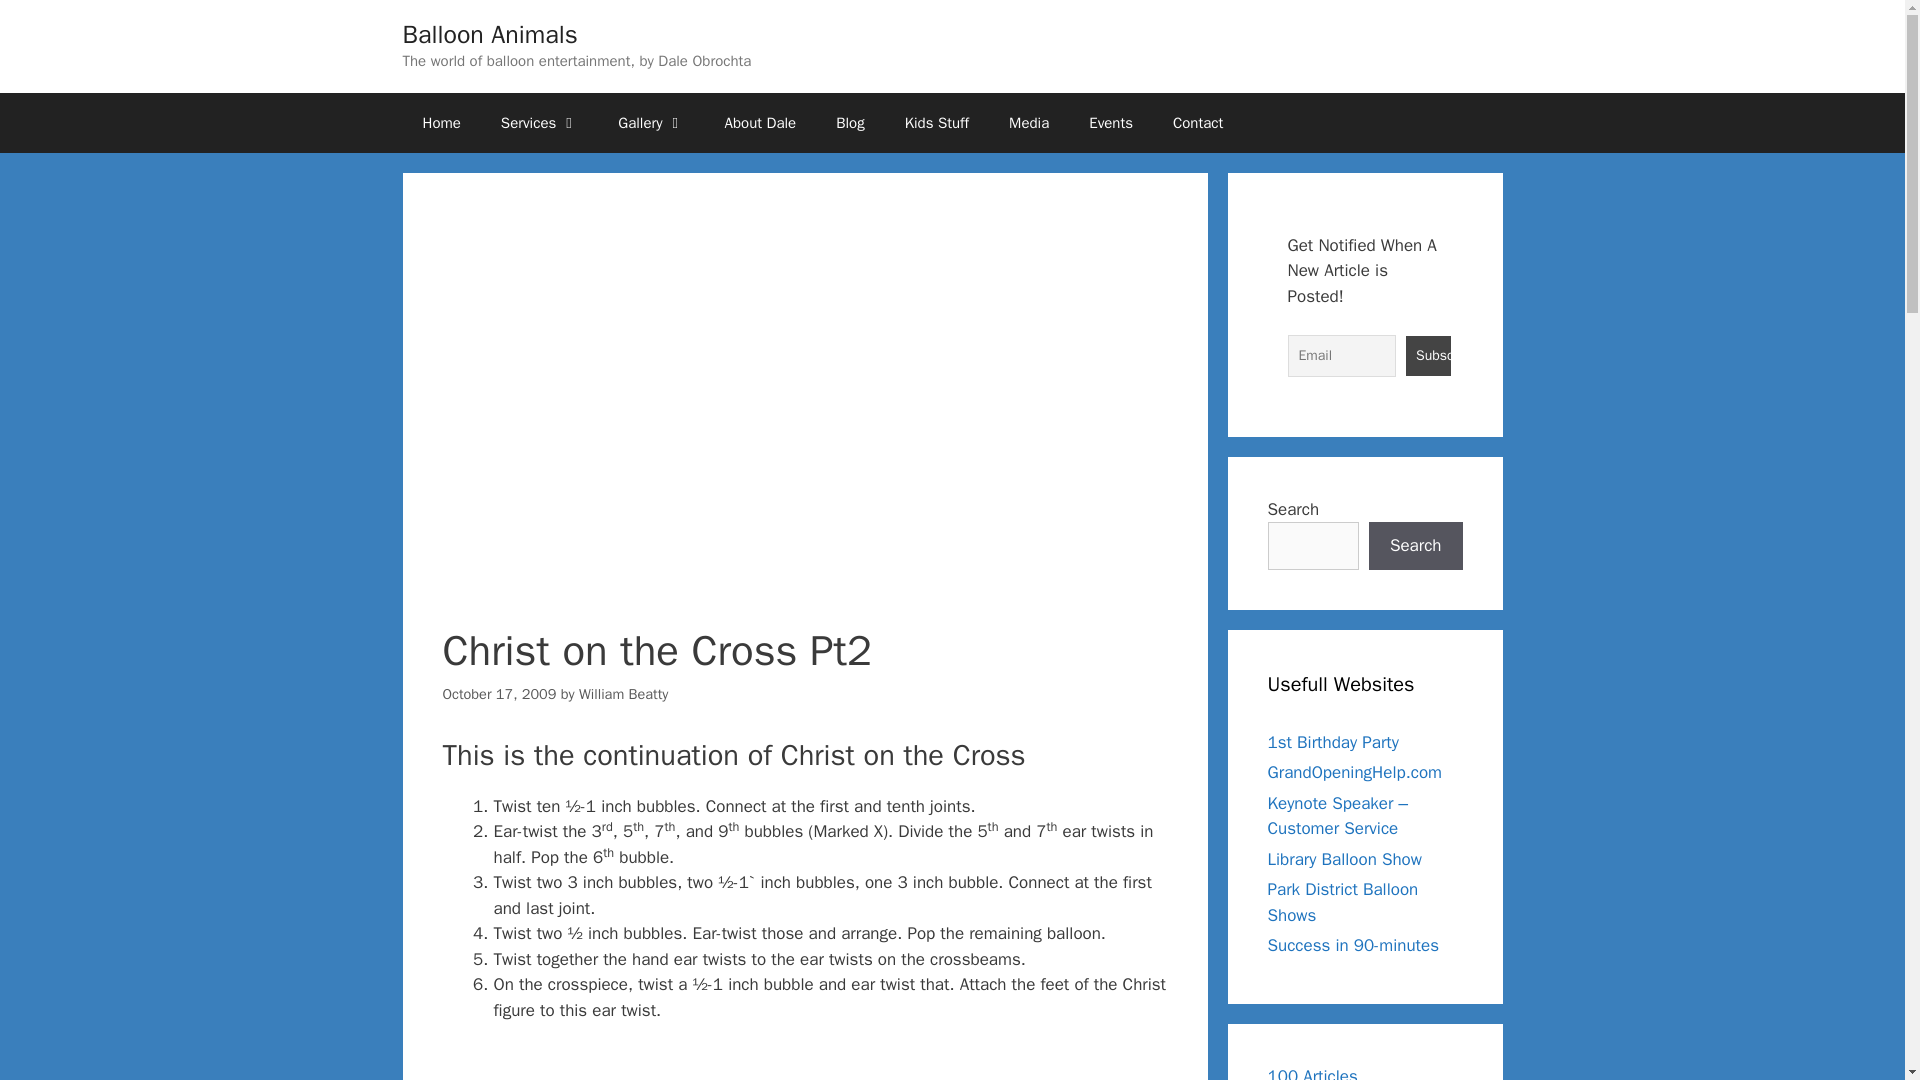  What do you see at coordinates (936, 122) in the screenshot?
I see `Kids Stuff` at bounding box center [936, 122].